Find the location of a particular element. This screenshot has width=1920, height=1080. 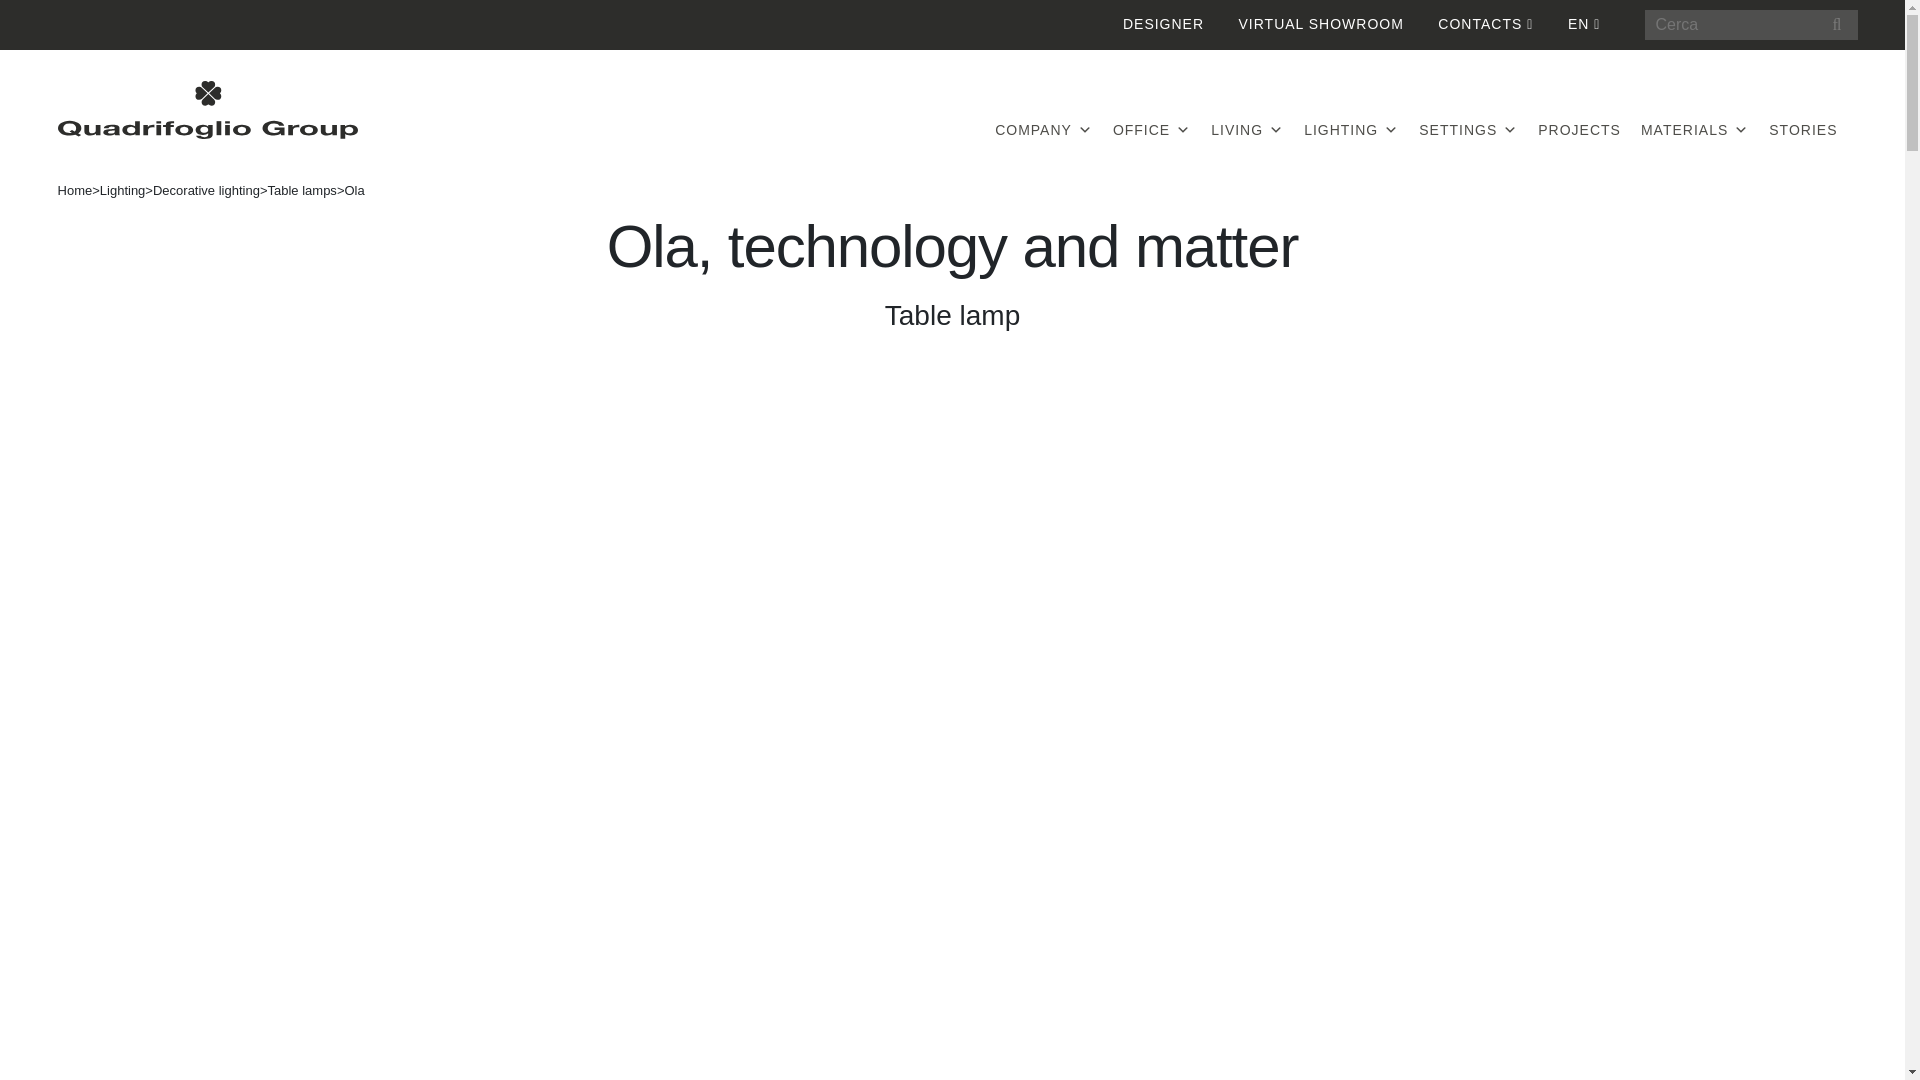

VIRTUAL SHOWROOM is located at coordinates (1320, 24).